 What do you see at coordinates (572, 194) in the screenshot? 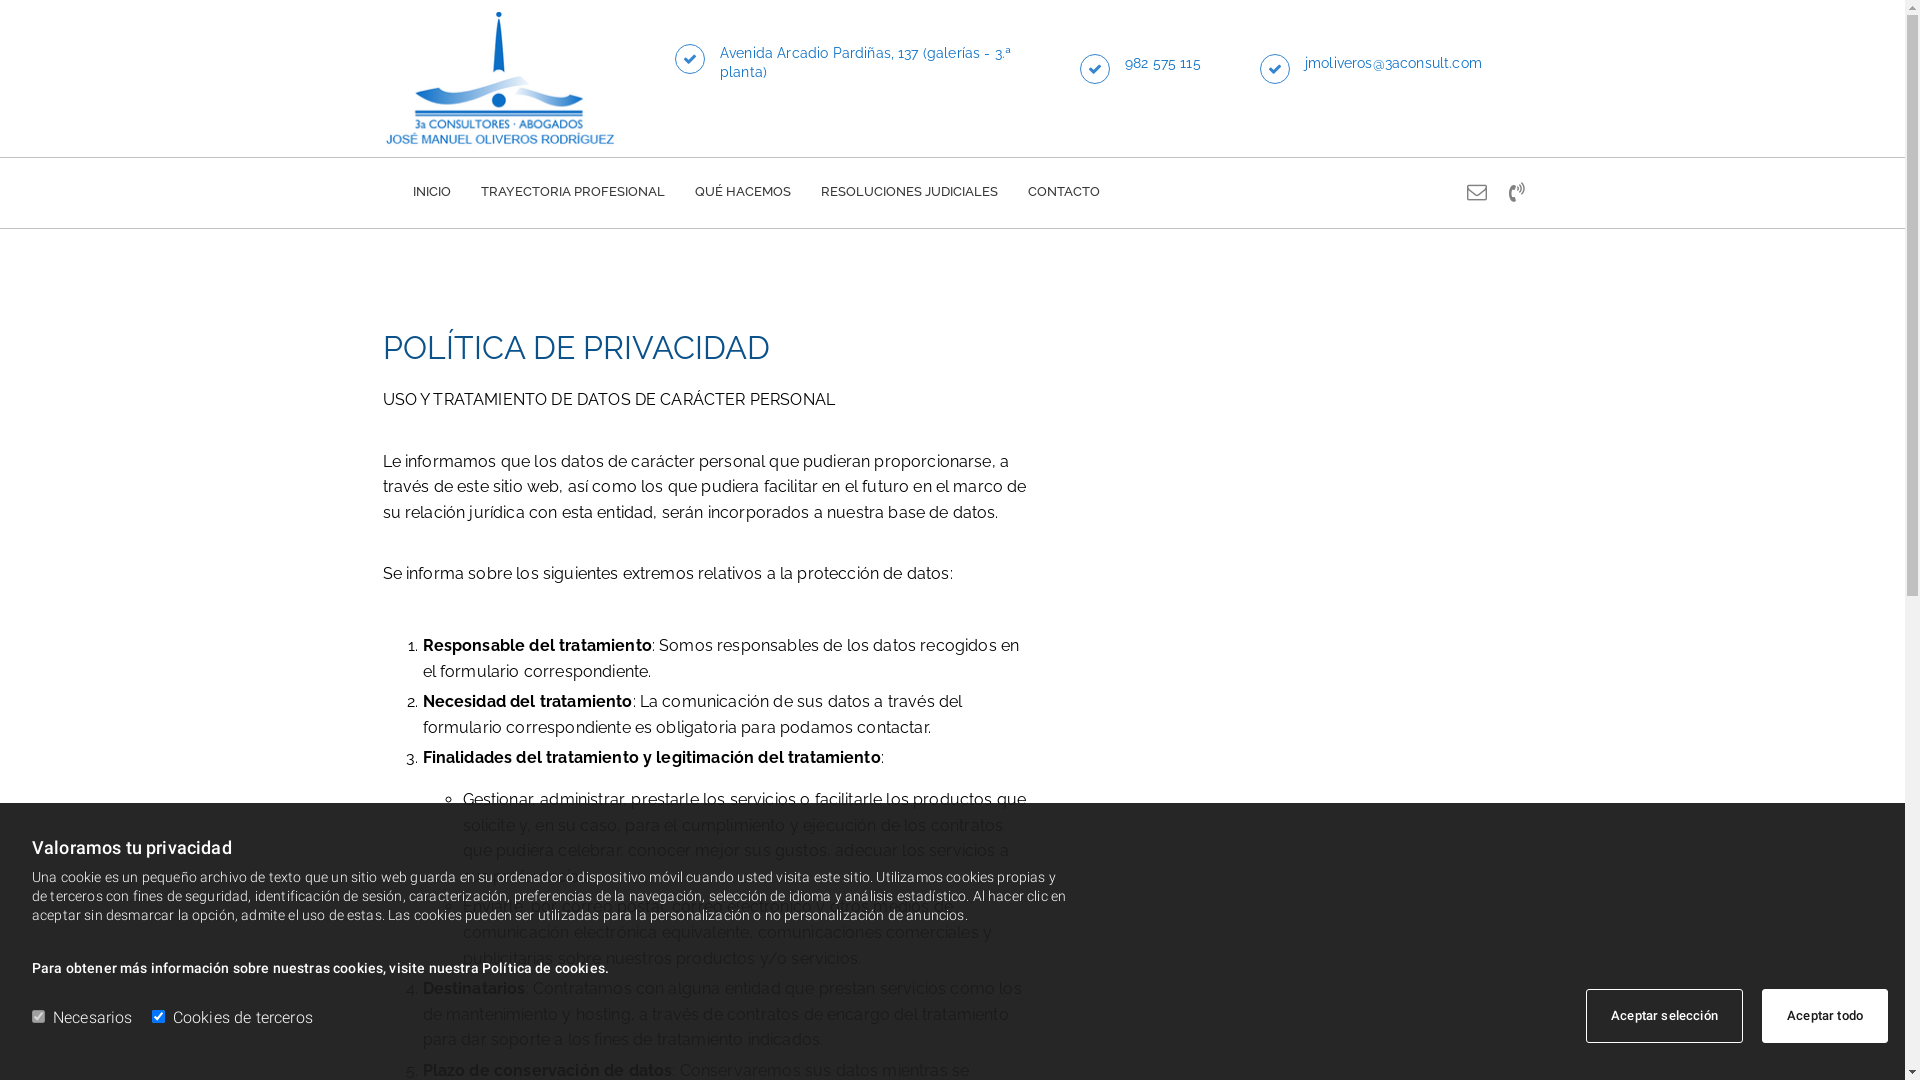
I see `TRAYECTORIA PROFESIONAL` at bounding box center [572, 194].